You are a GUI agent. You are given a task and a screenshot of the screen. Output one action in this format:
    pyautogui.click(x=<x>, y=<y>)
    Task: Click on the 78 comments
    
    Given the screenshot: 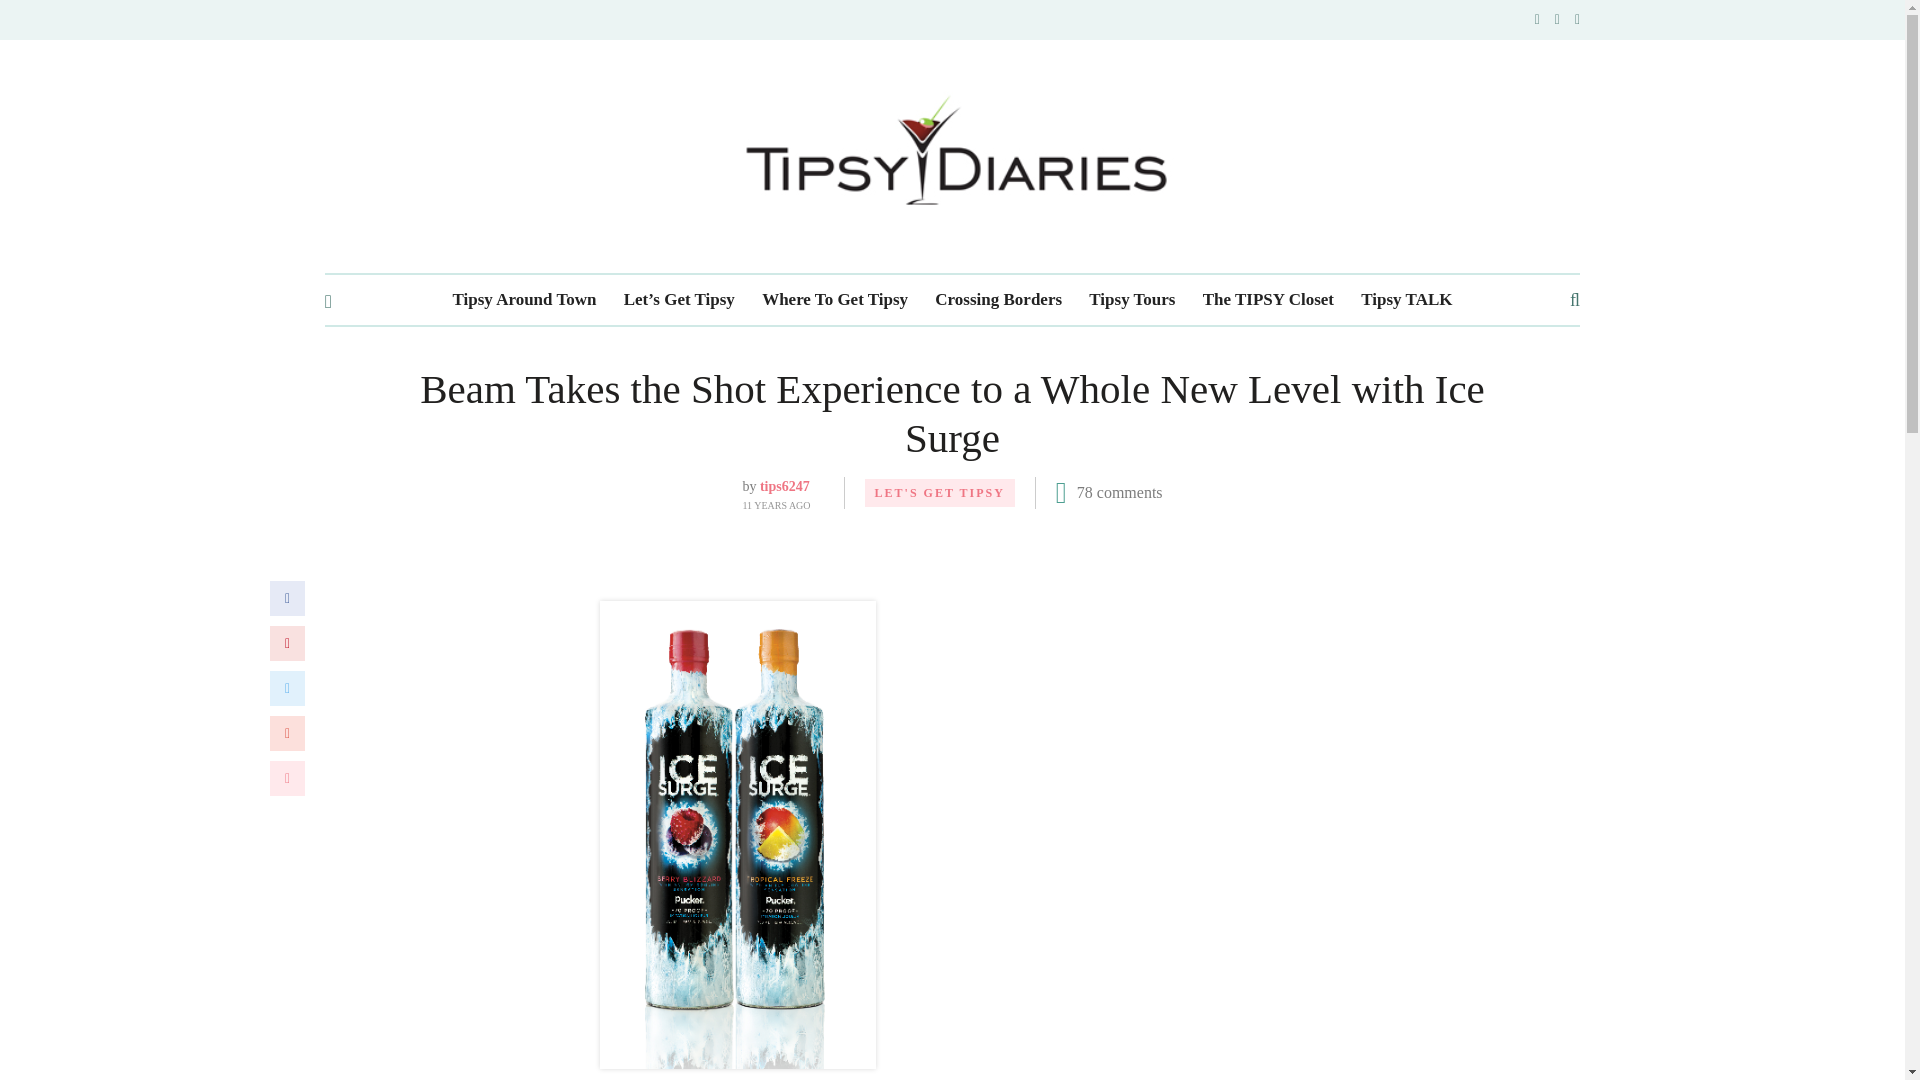 What is the action you would take?
    pyautogui.click(x=1120, y=492)
    